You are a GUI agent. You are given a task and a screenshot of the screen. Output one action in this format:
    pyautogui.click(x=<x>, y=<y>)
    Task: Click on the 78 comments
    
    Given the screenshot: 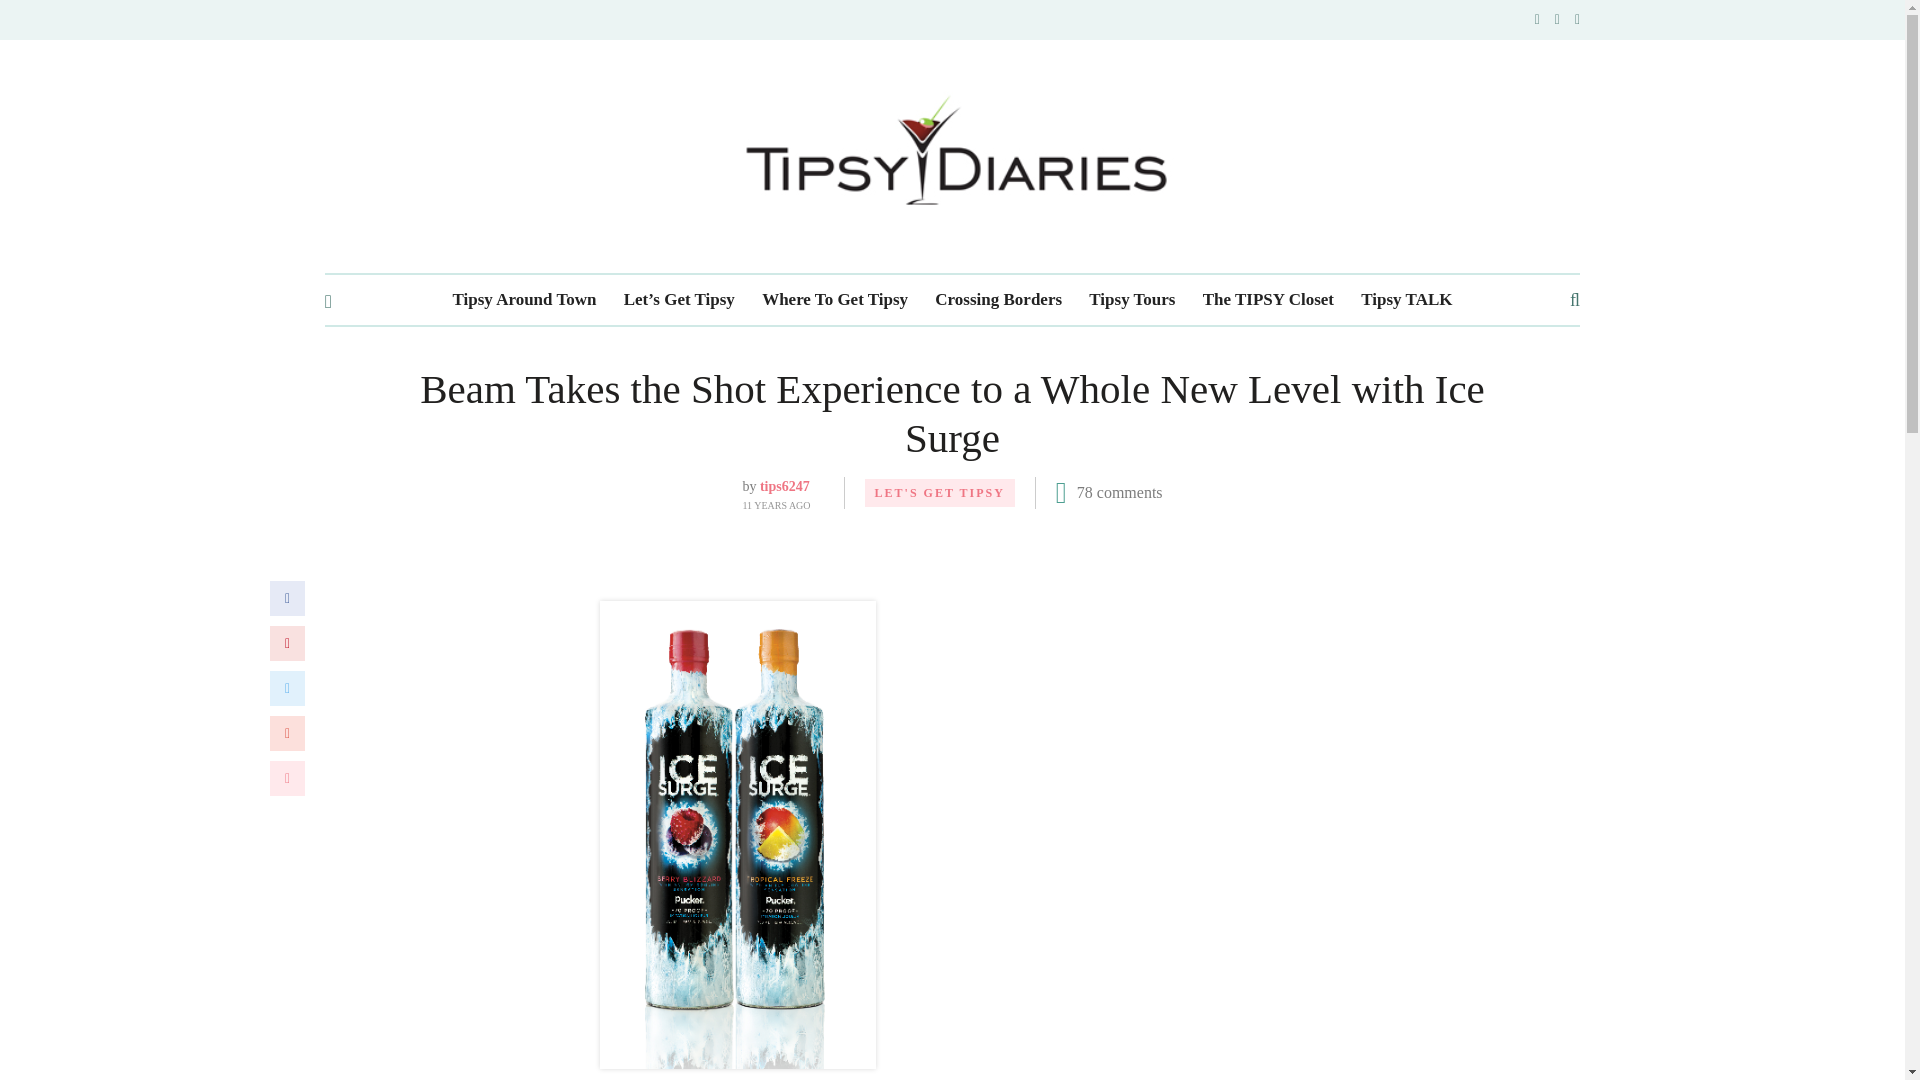 What is the action you would take?
    pyautogui.click(x=1120, y=492)
    